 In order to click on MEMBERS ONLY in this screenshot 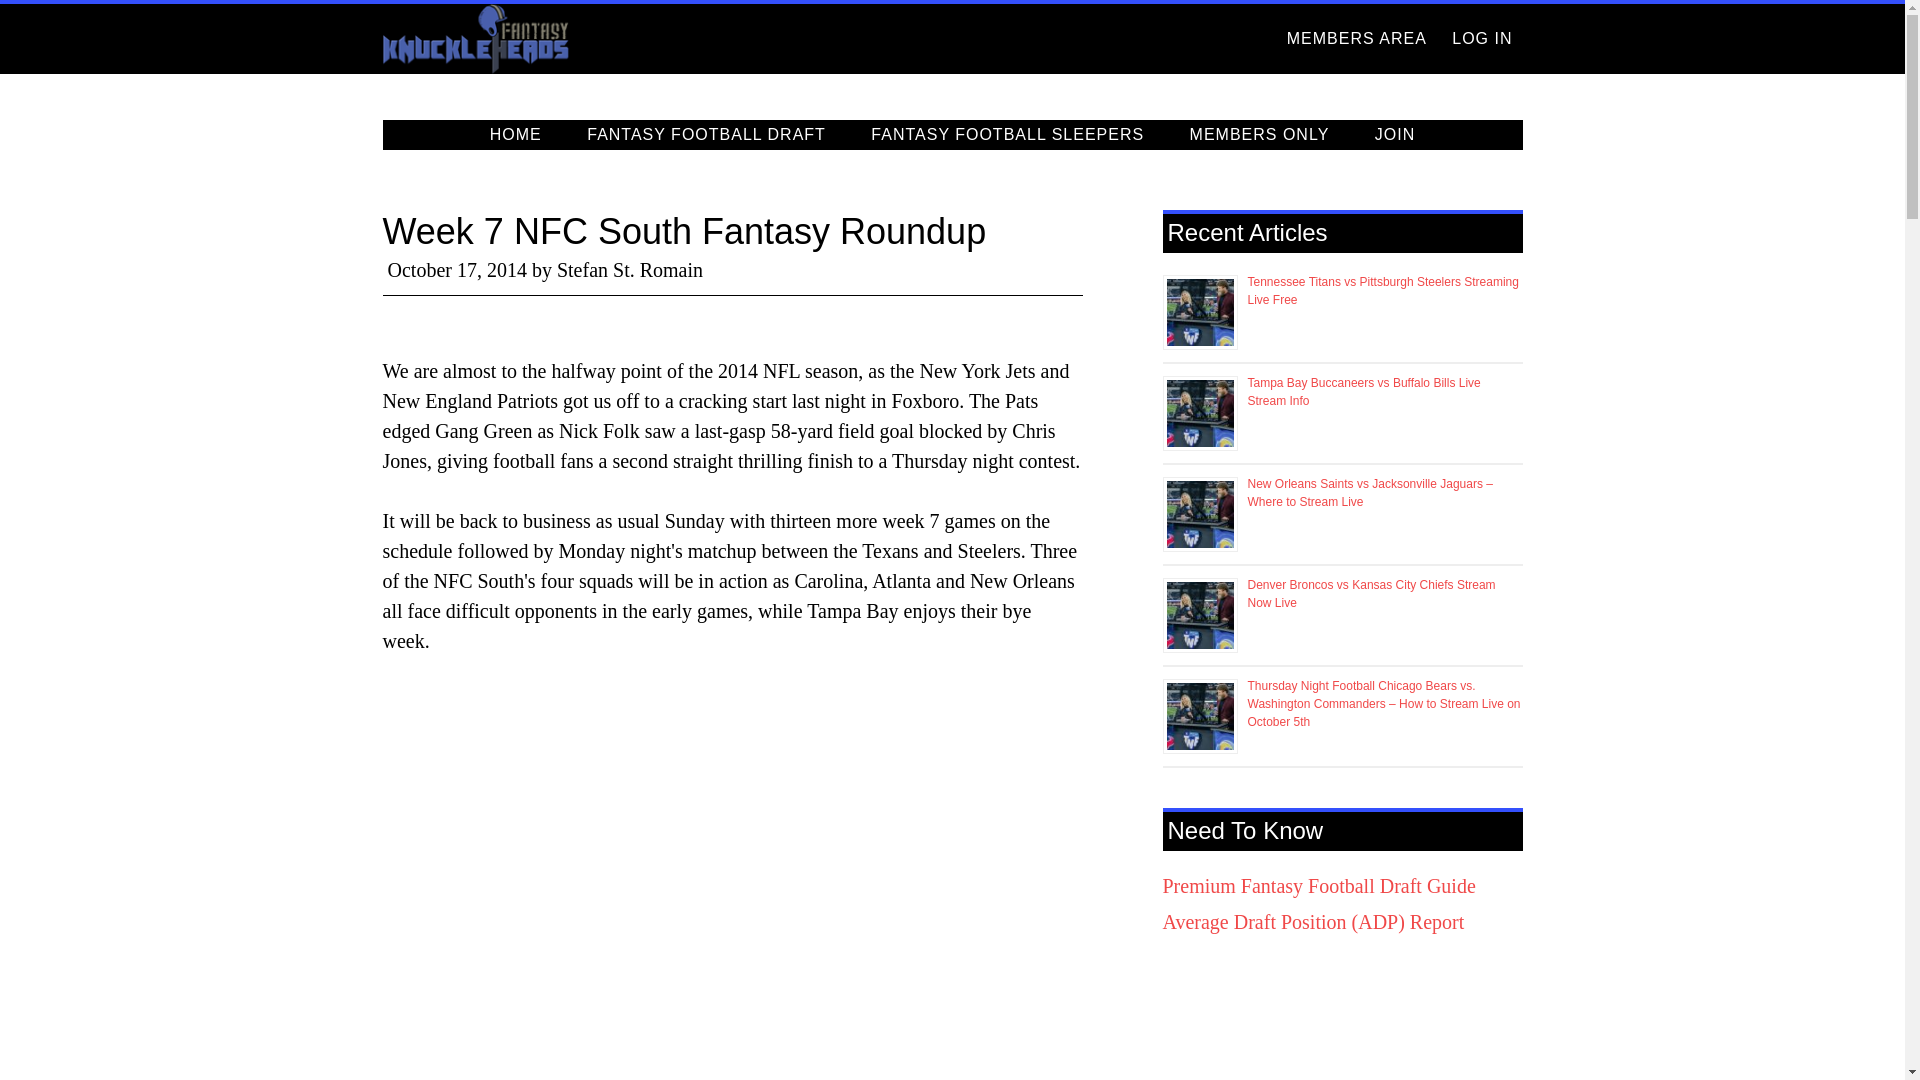, I will do `click(1259, 134)`.